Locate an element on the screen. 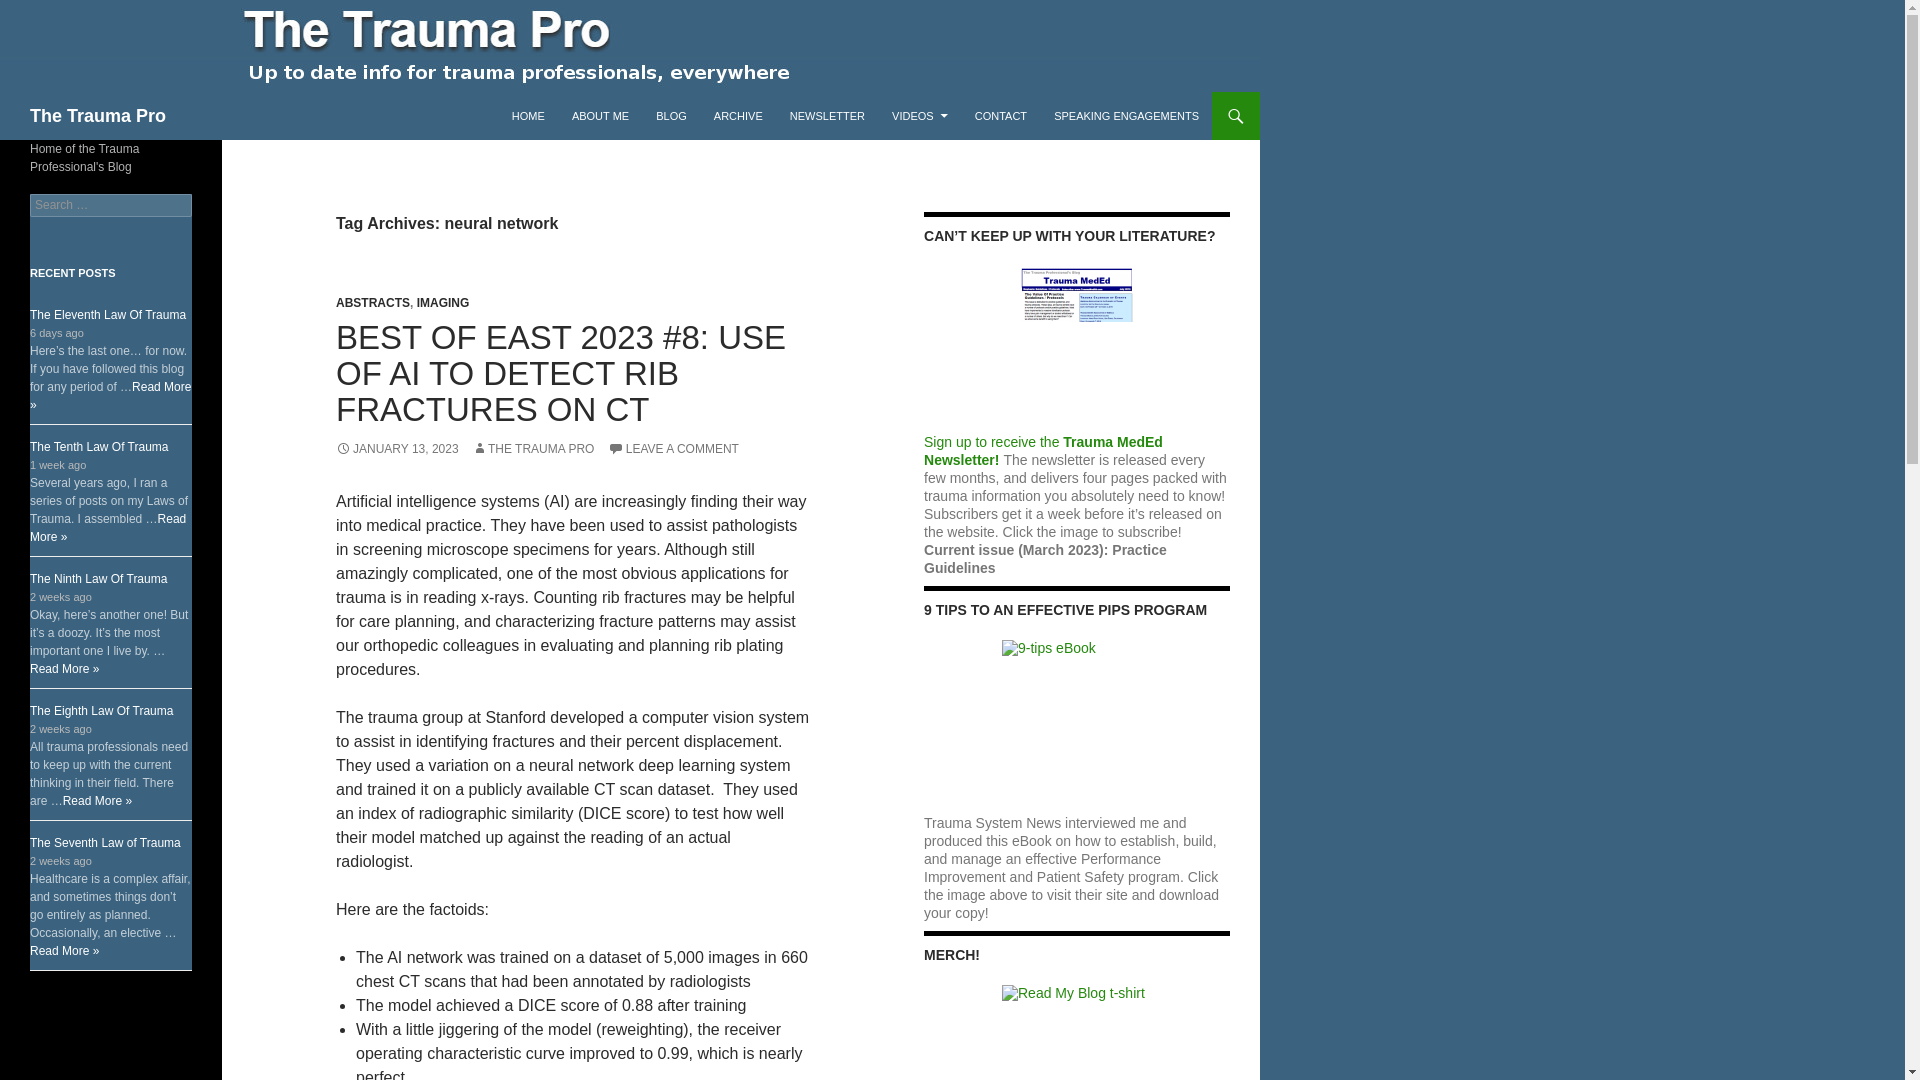 The image size is (1920, 1080). THE TRAUMA PRO is located at coordinates (532, 448).